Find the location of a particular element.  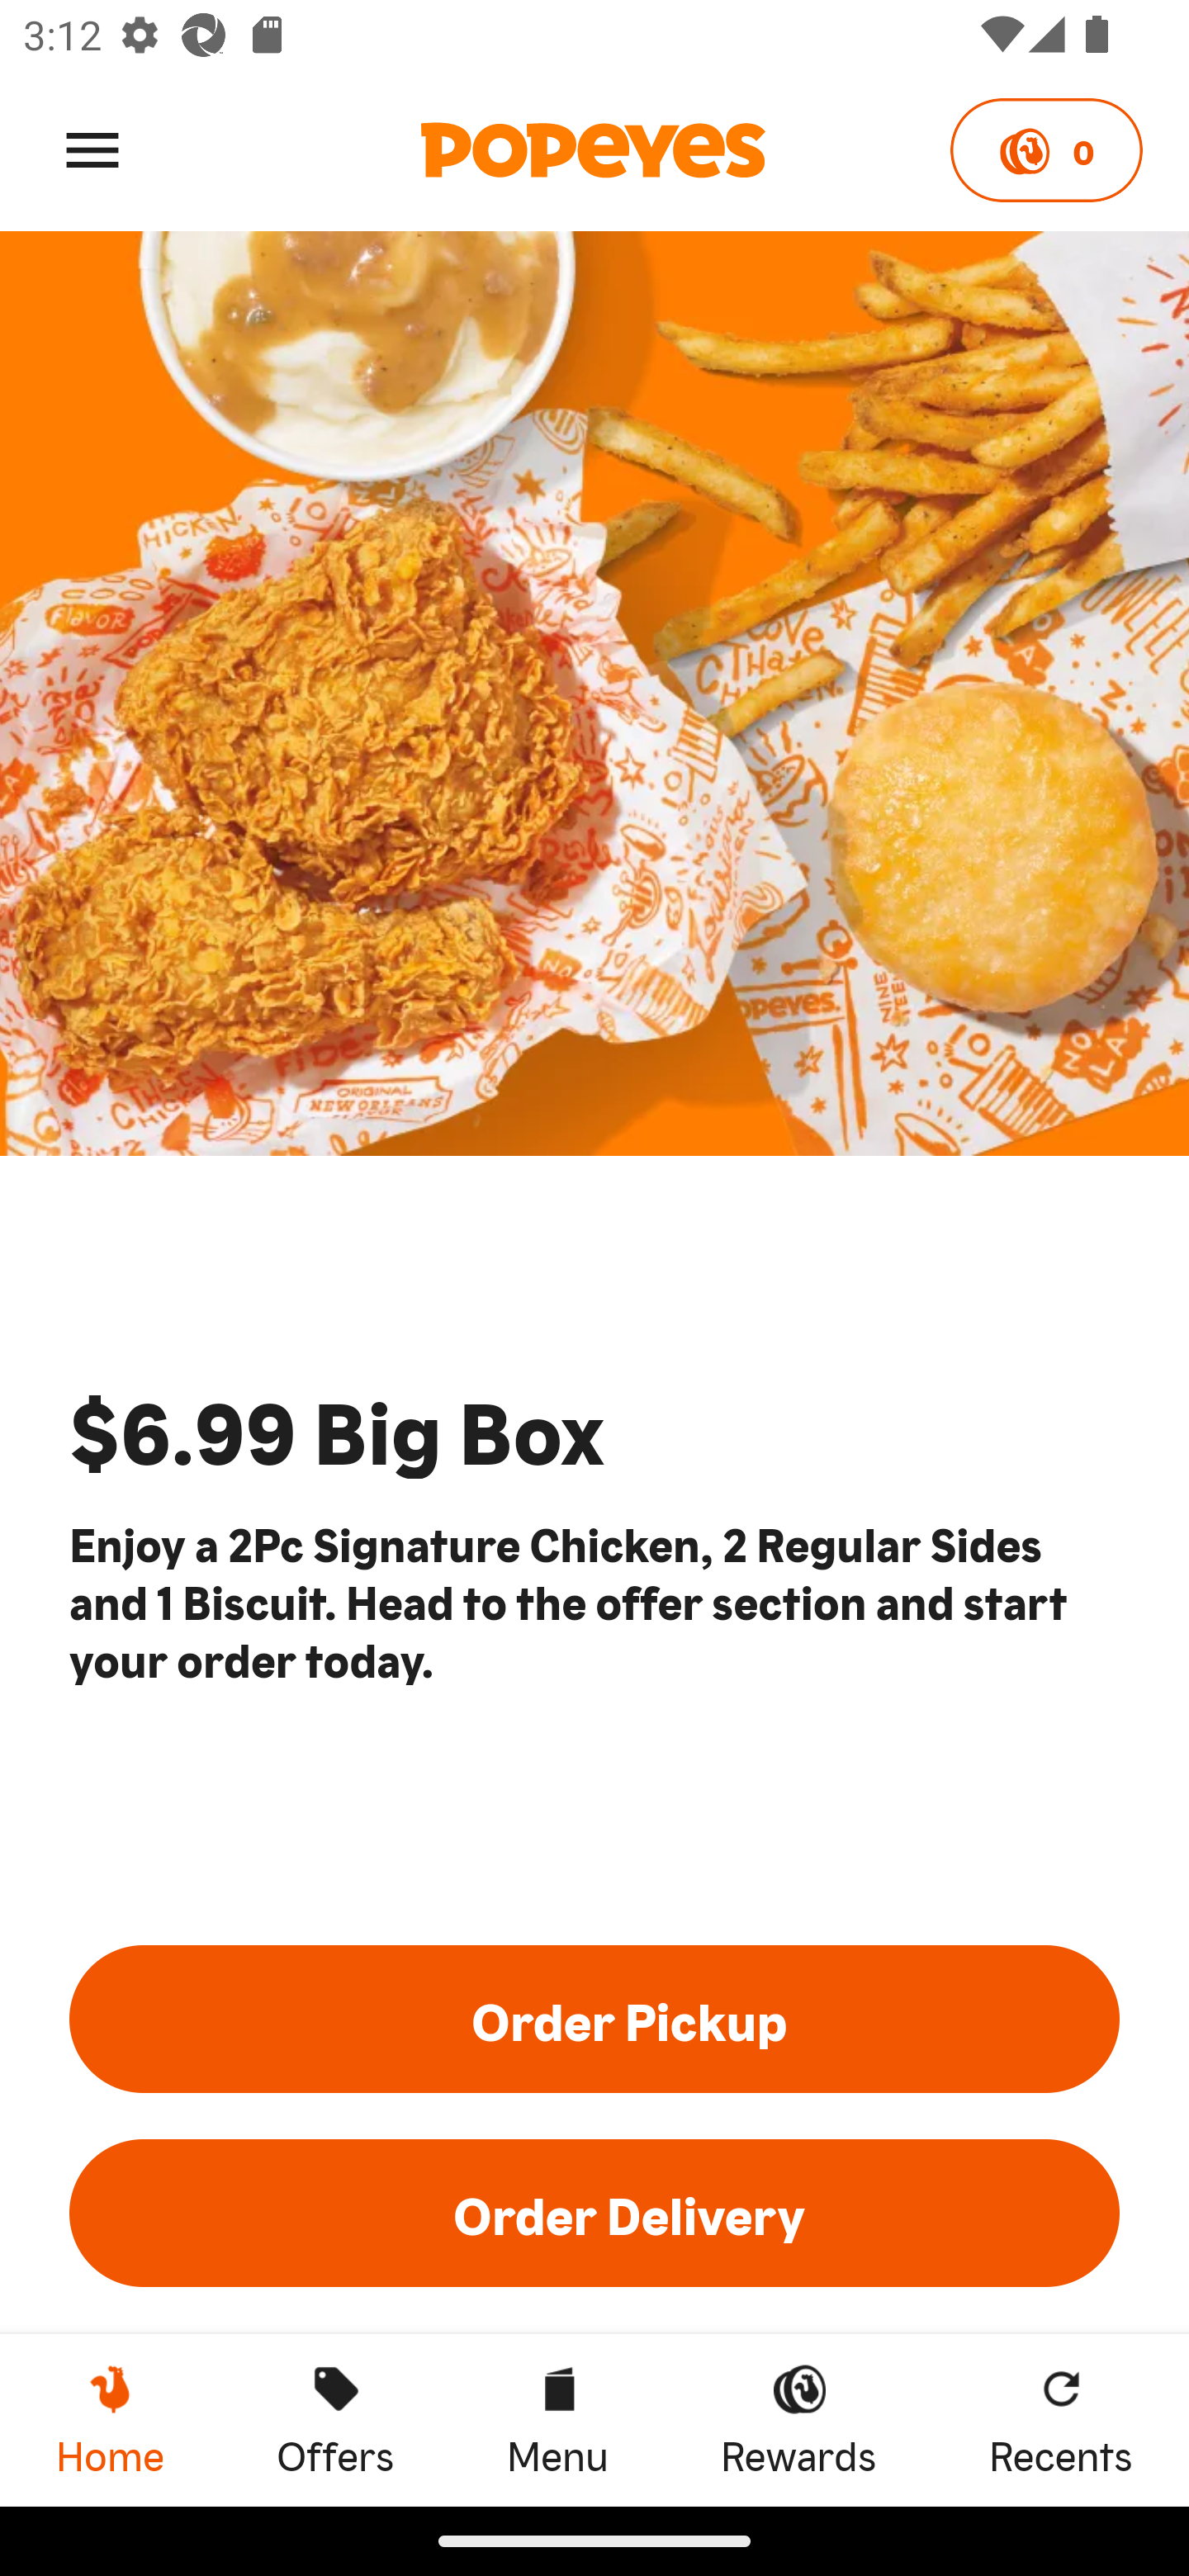

0 Points 0 is located at coordinates (1045, 150).